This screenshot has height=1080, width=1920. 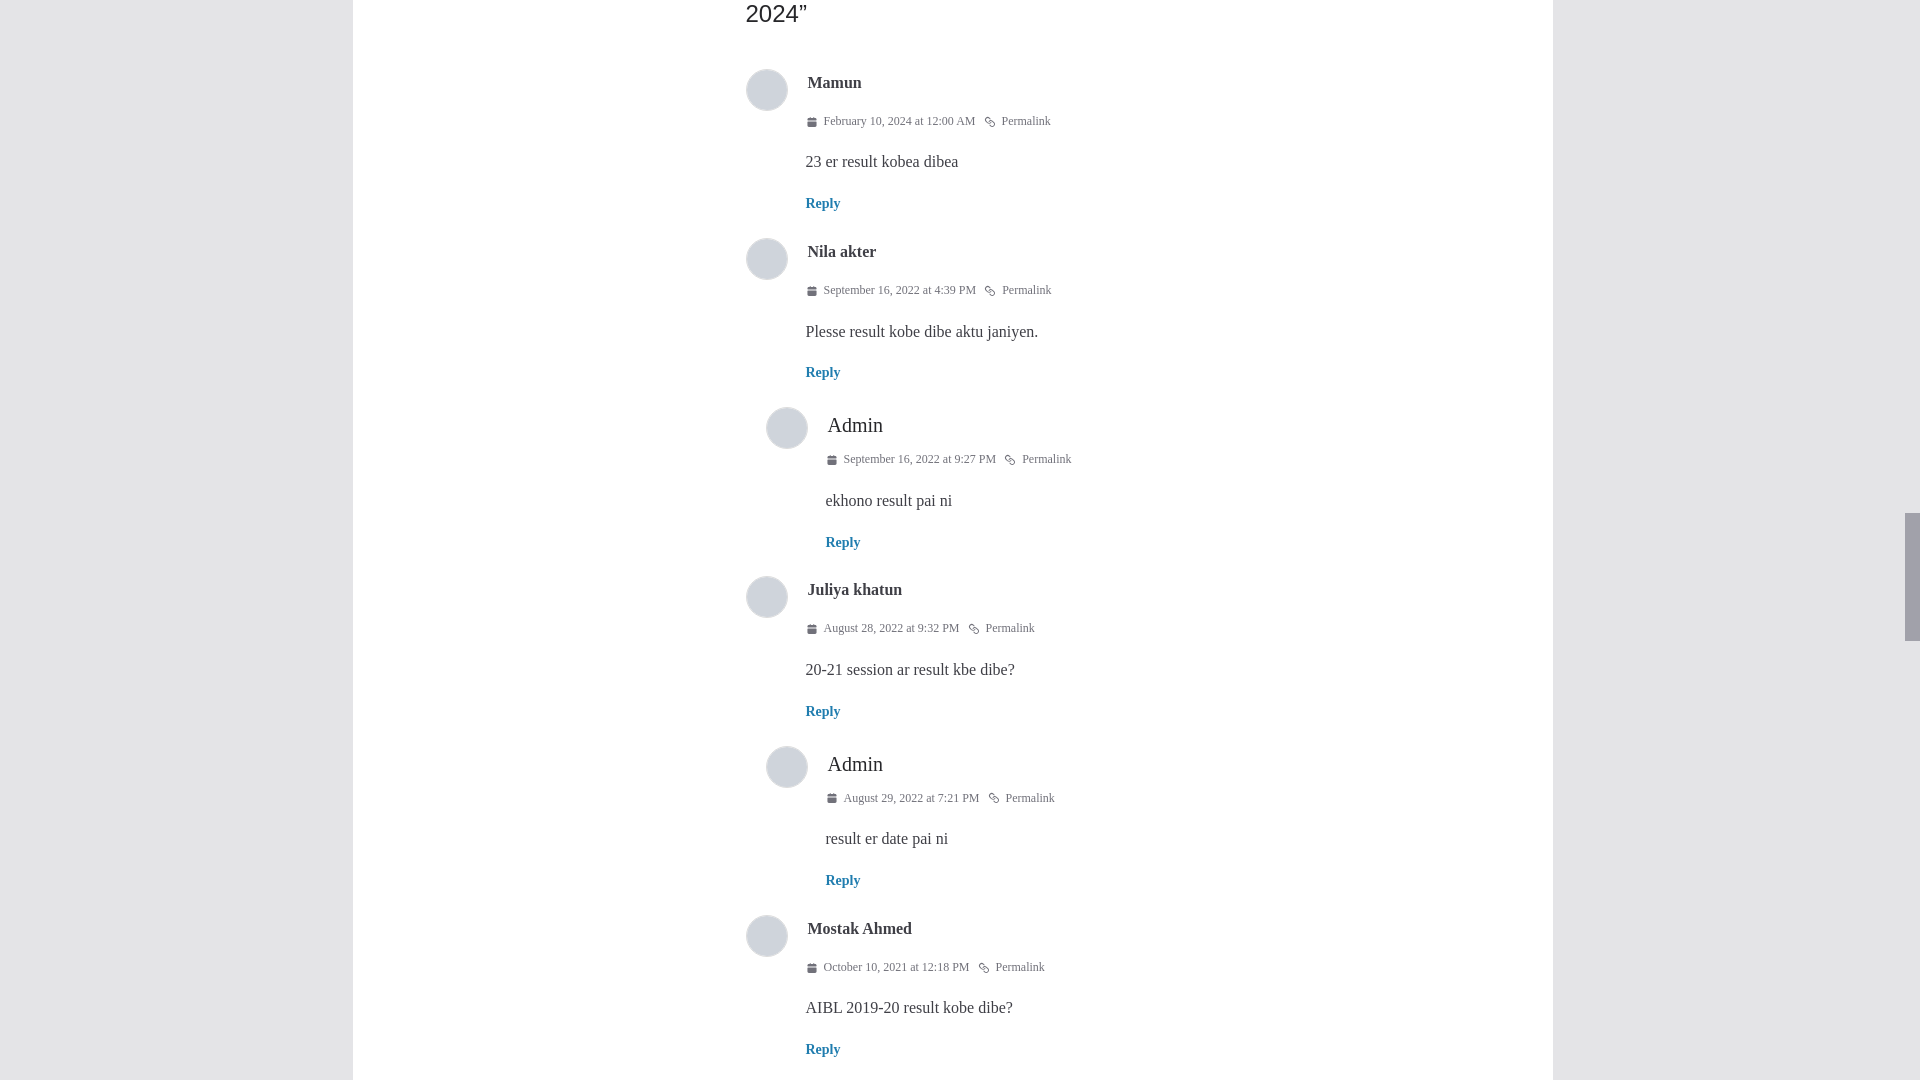 I want to click on Reply, so click(x=842, y=542).